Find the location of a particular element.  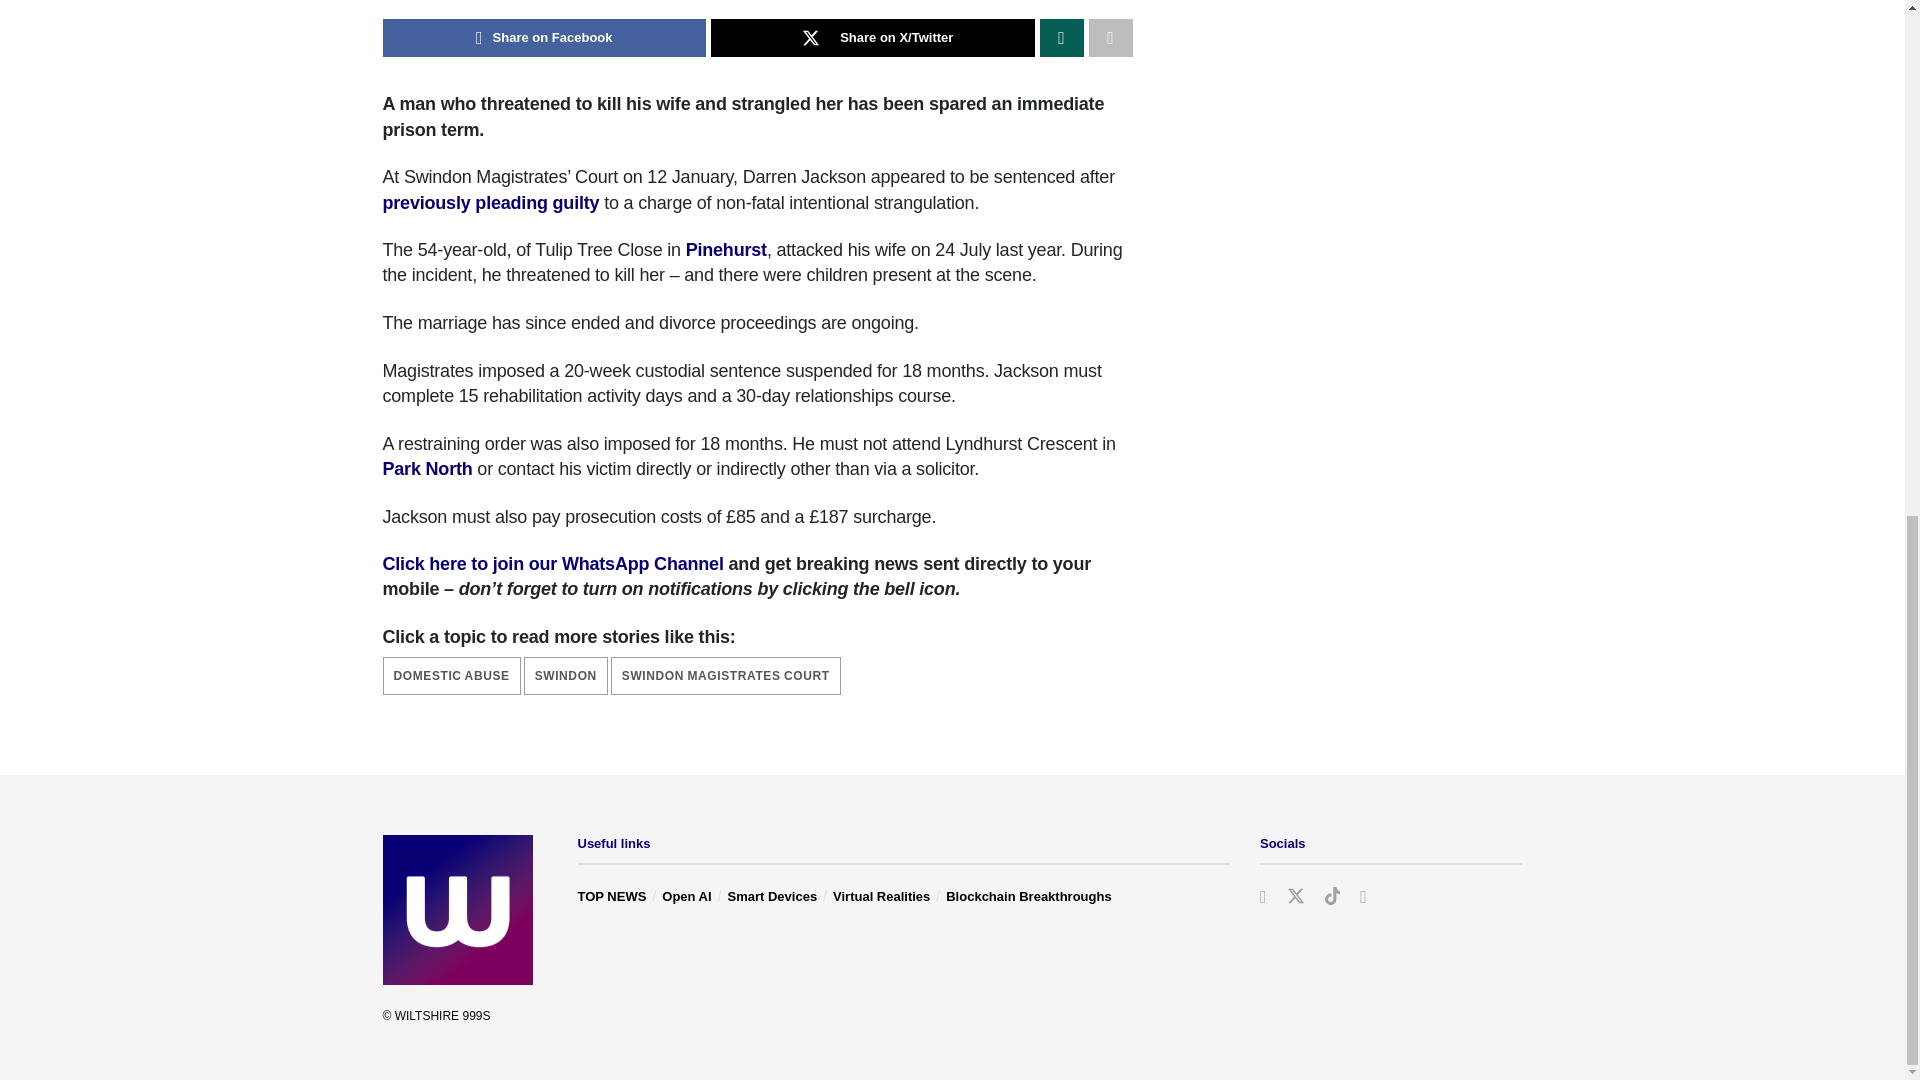

SWINDON MAGISTRATES COURT is located at coordinates (725, 676).